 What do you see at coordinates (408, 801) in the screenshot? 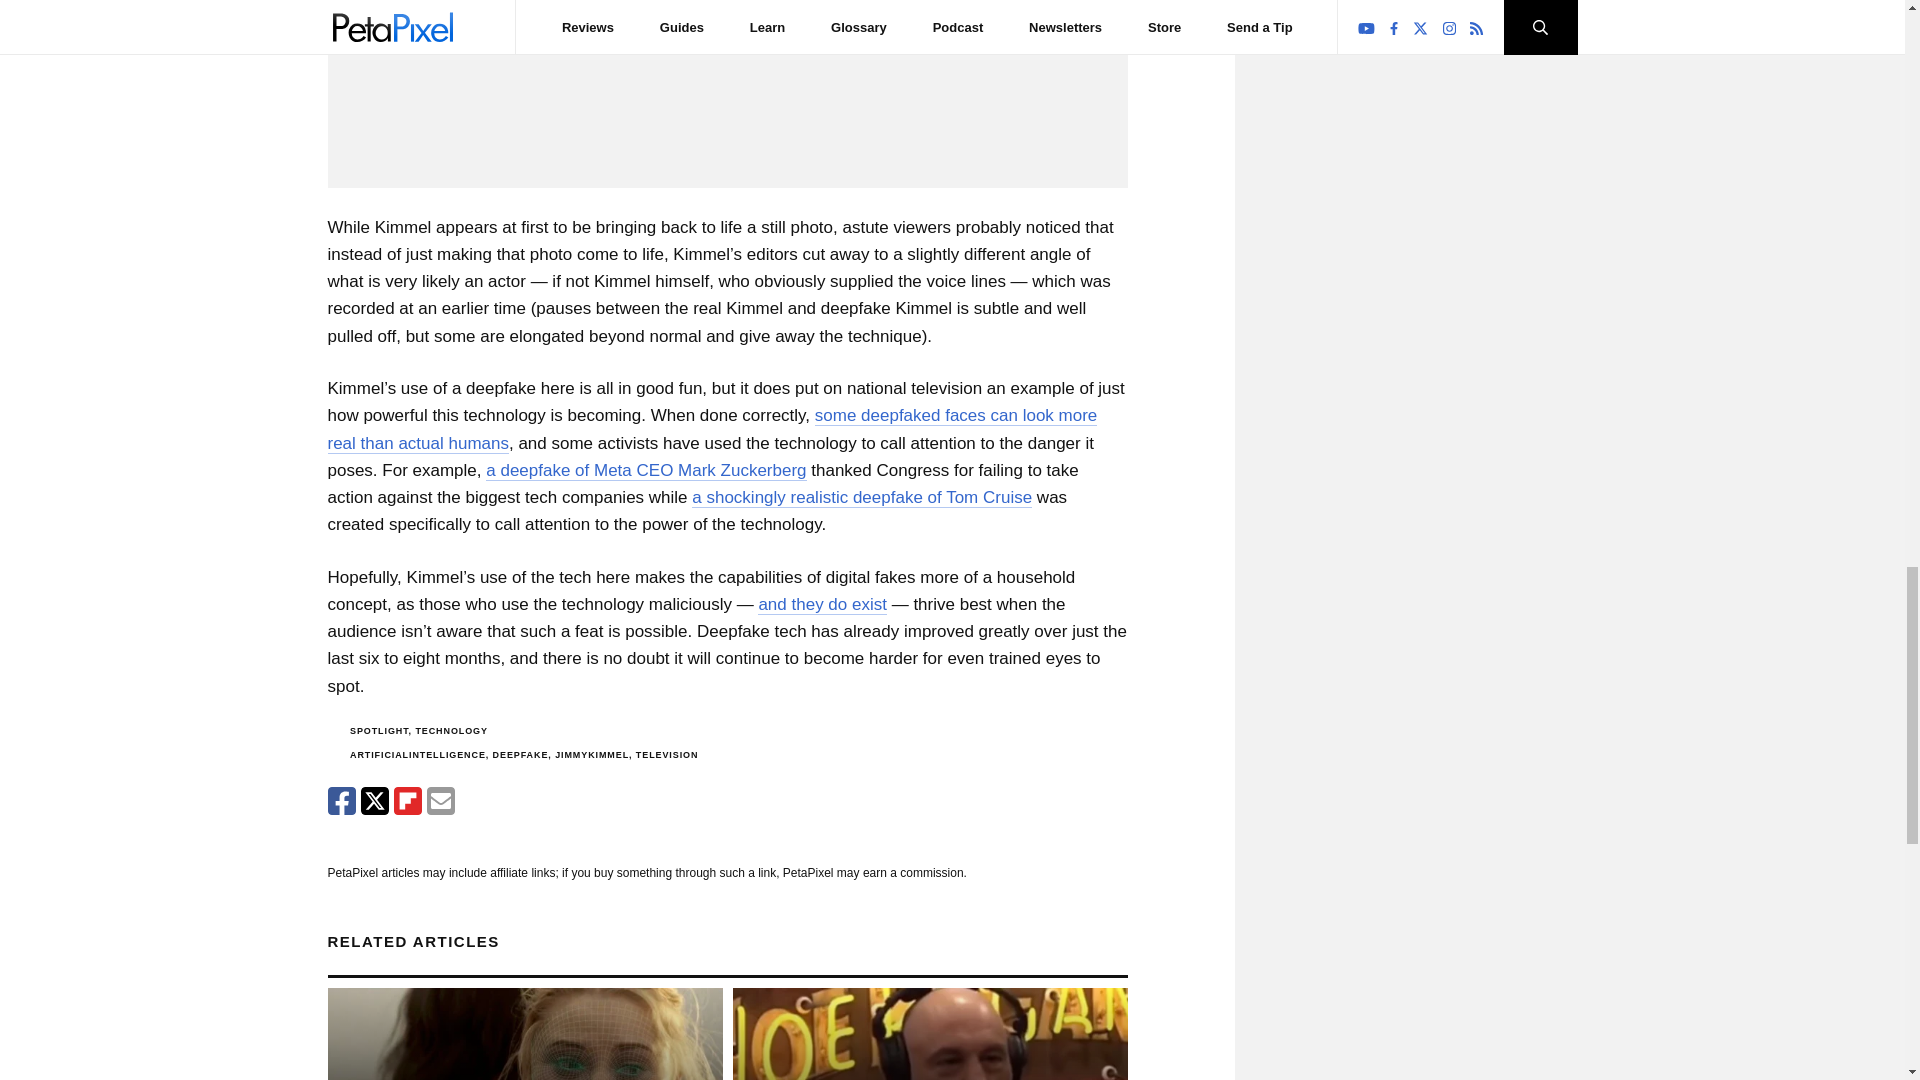
I see `Share on Flipboard` at bounding box center [408, 801].